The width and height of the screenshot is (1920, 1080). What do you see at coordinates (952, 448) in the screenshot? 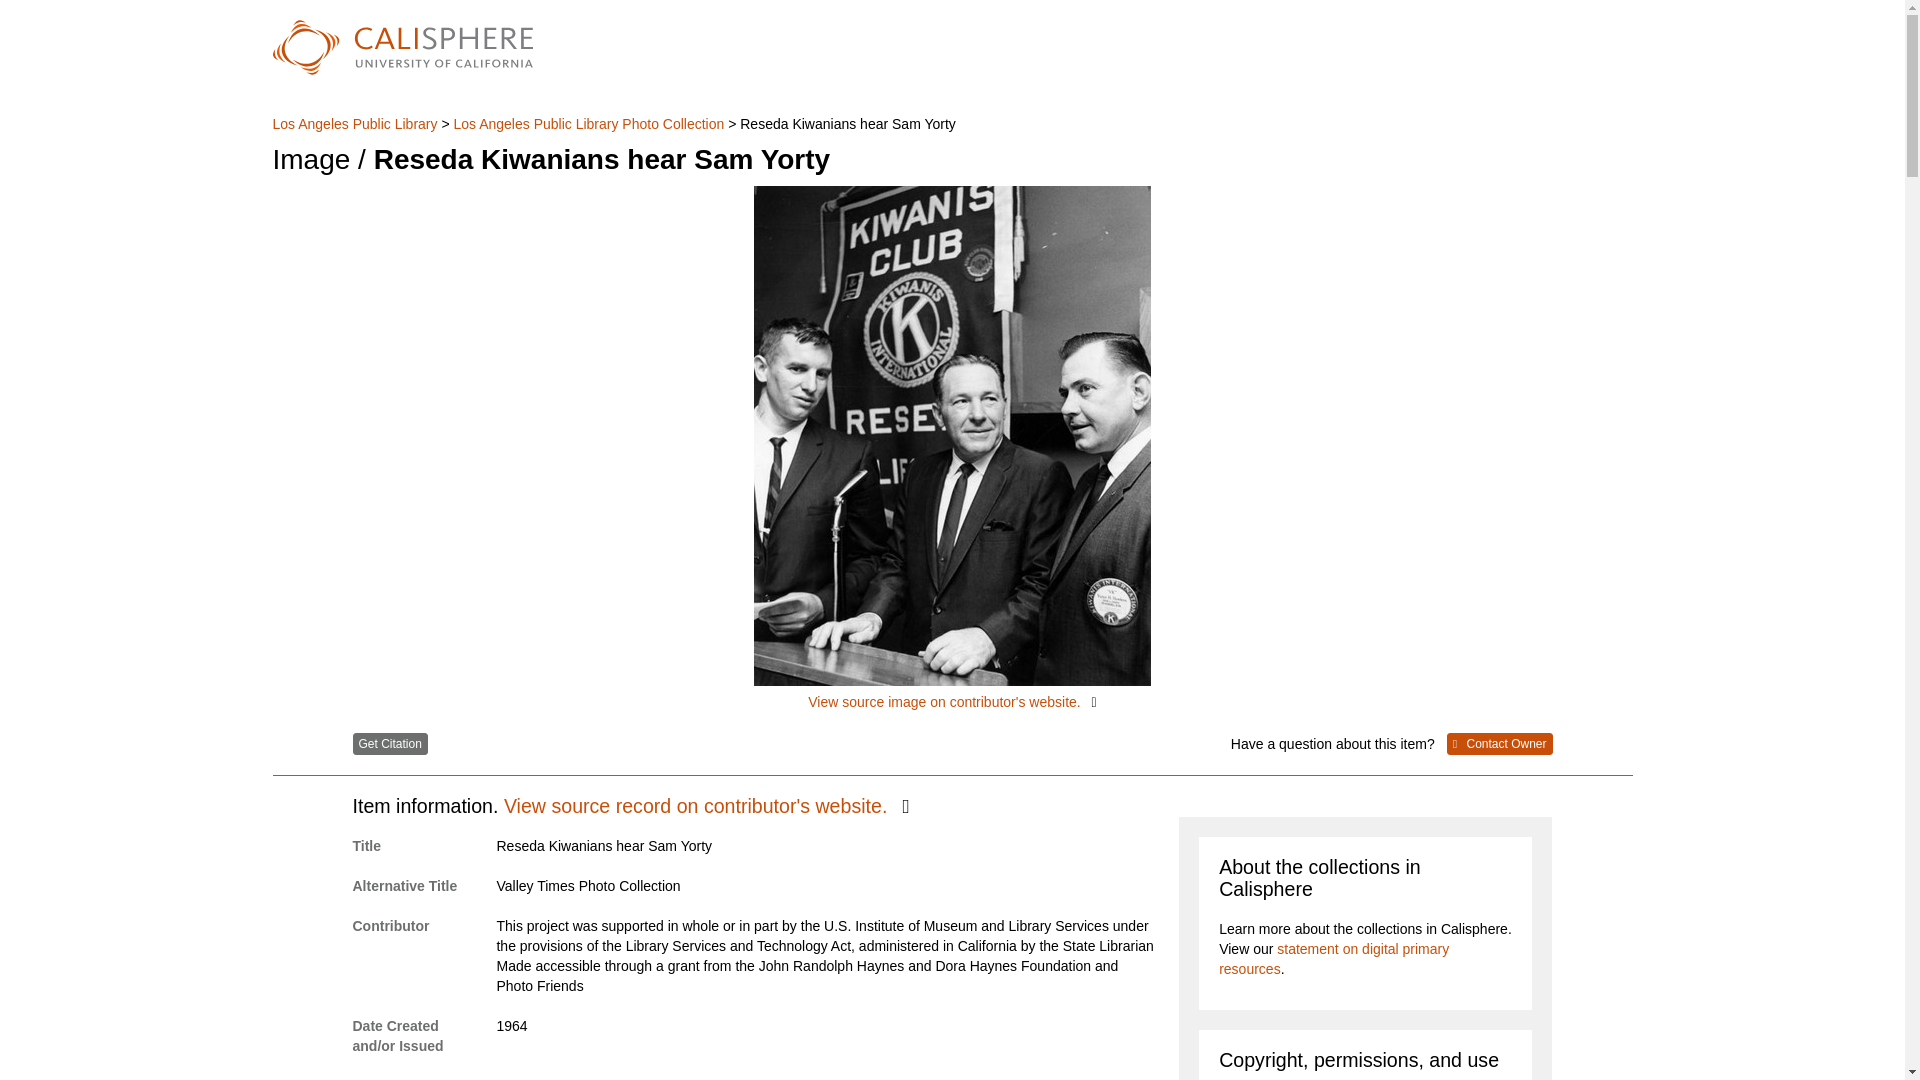
I see `View source image on contributor's website.` at bounding box center [952, 448].